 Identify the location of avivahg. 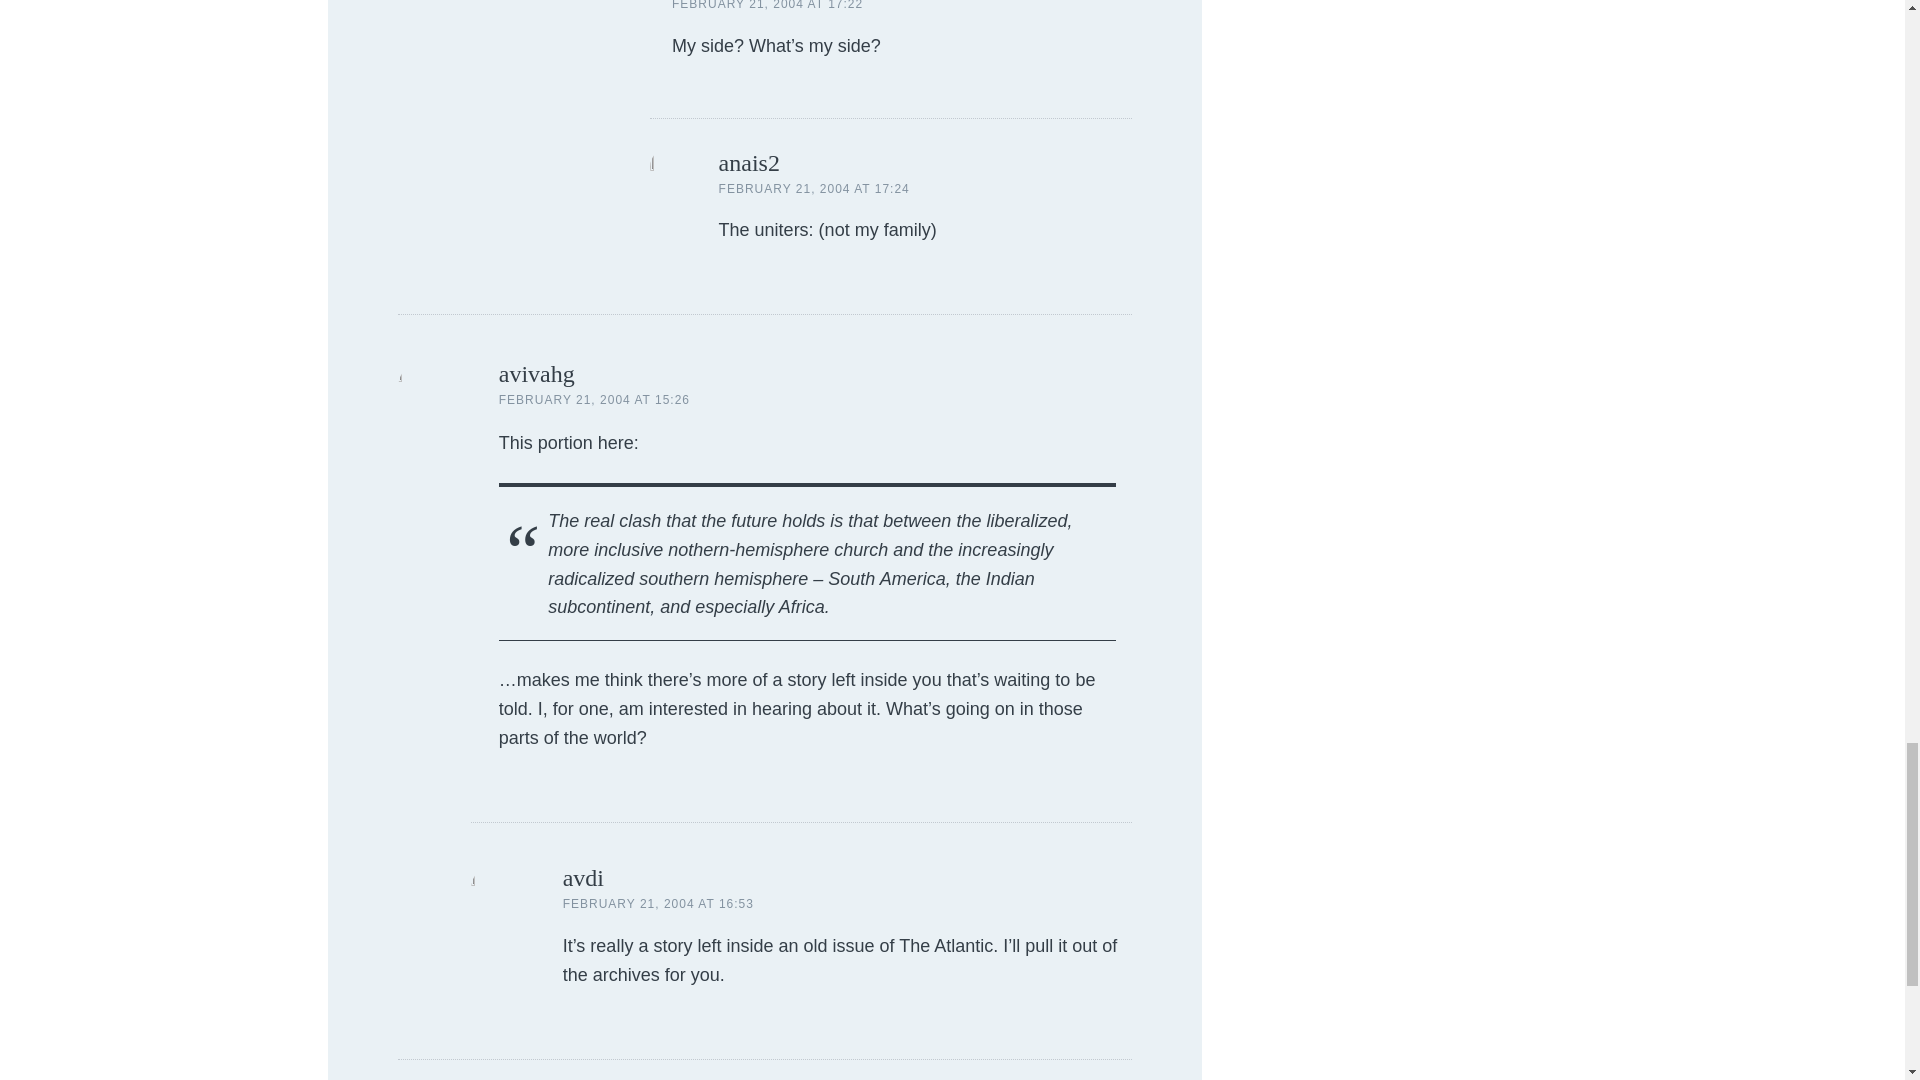
(536, 373).